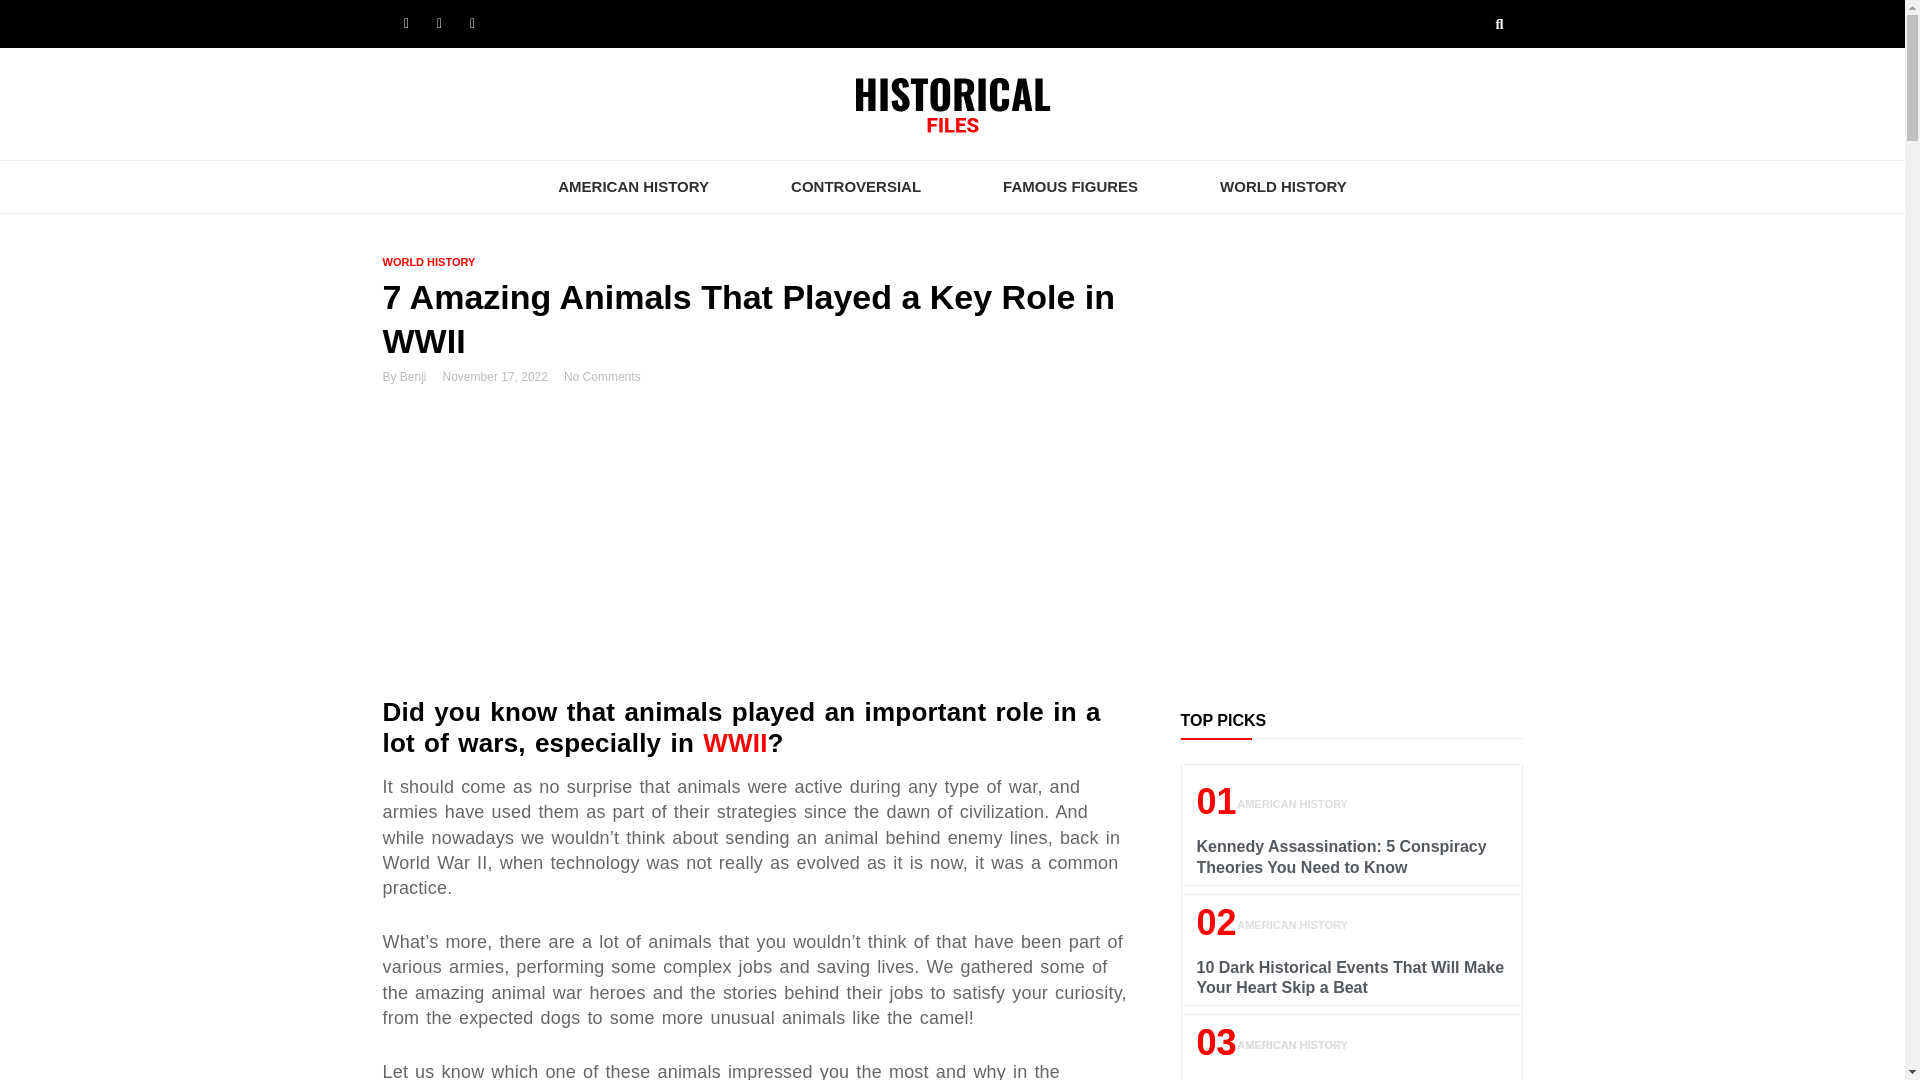 The height and width of the screenshot is (1080, 1920). I want to click on Advertisement, so click(1351, 551).